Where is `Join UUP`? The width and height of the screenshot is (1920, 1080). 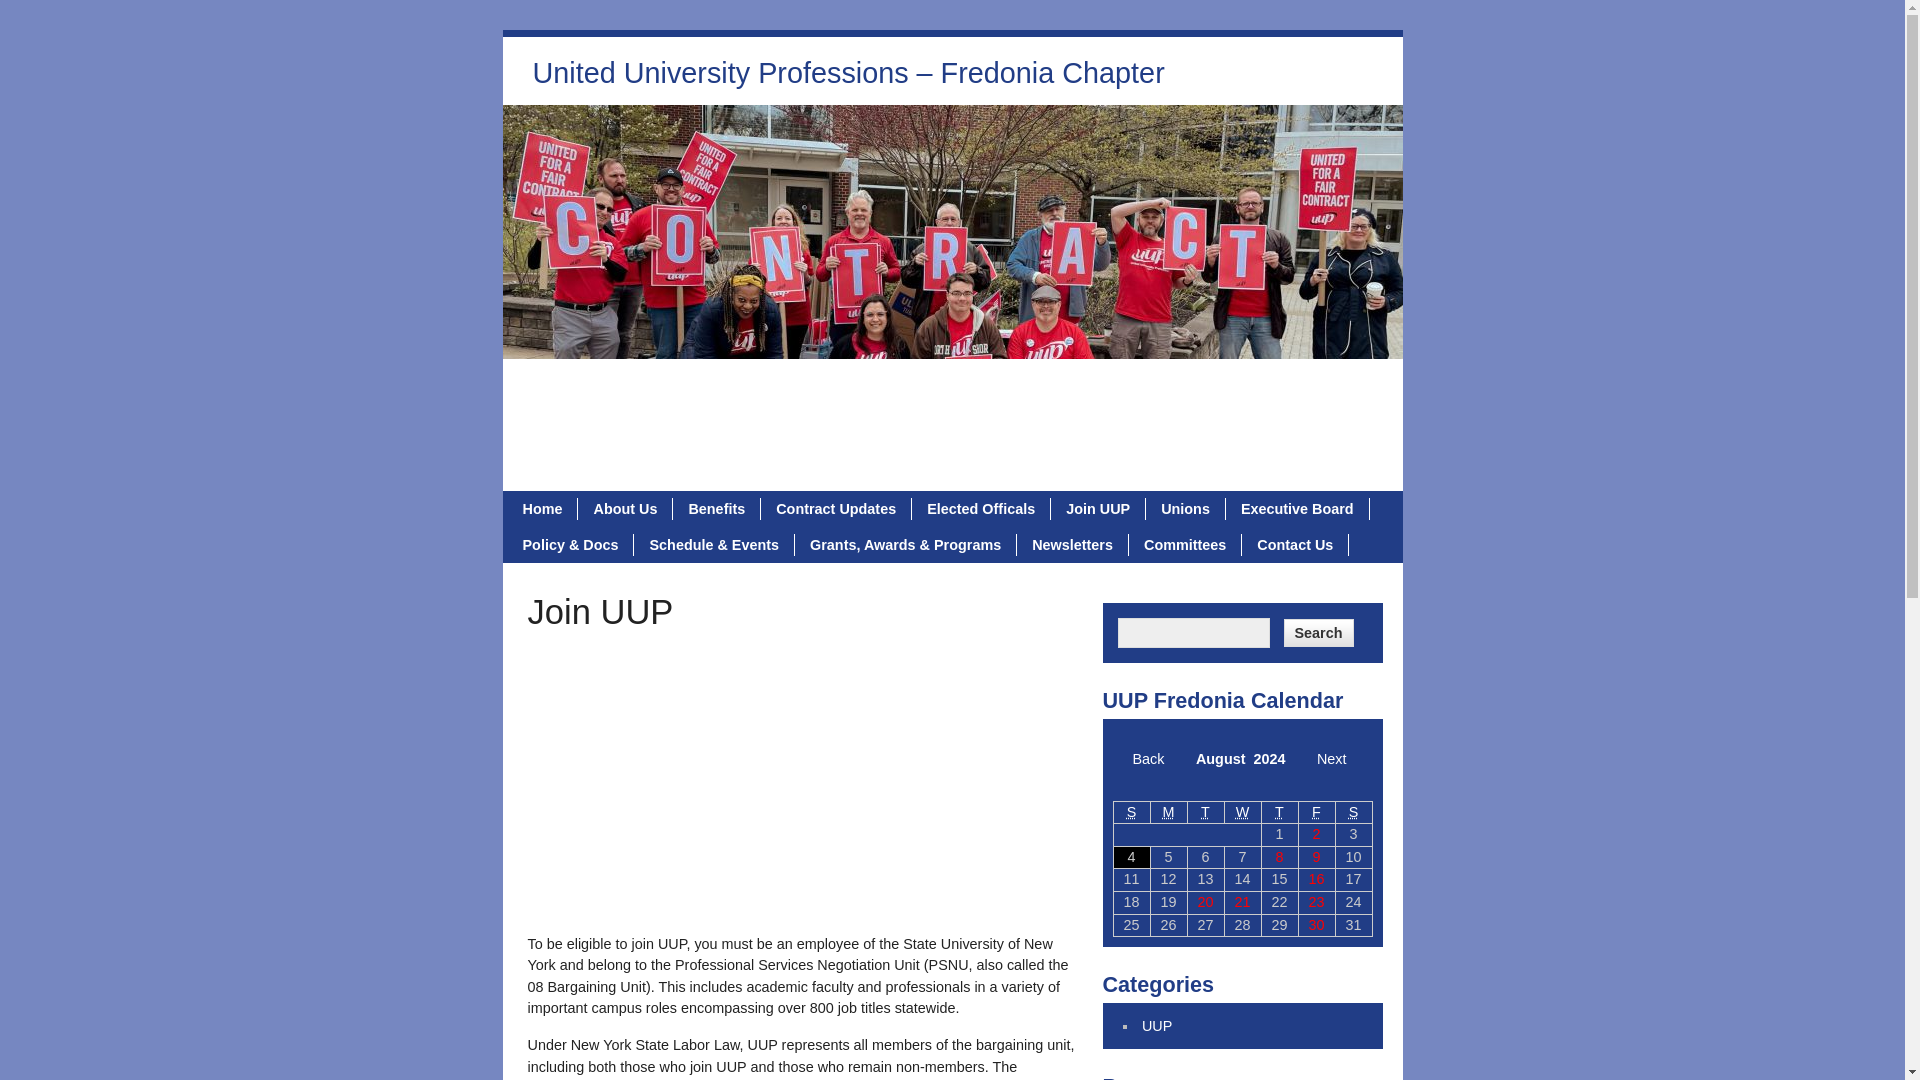 Join UUP is located at coordinates (1098, 508).